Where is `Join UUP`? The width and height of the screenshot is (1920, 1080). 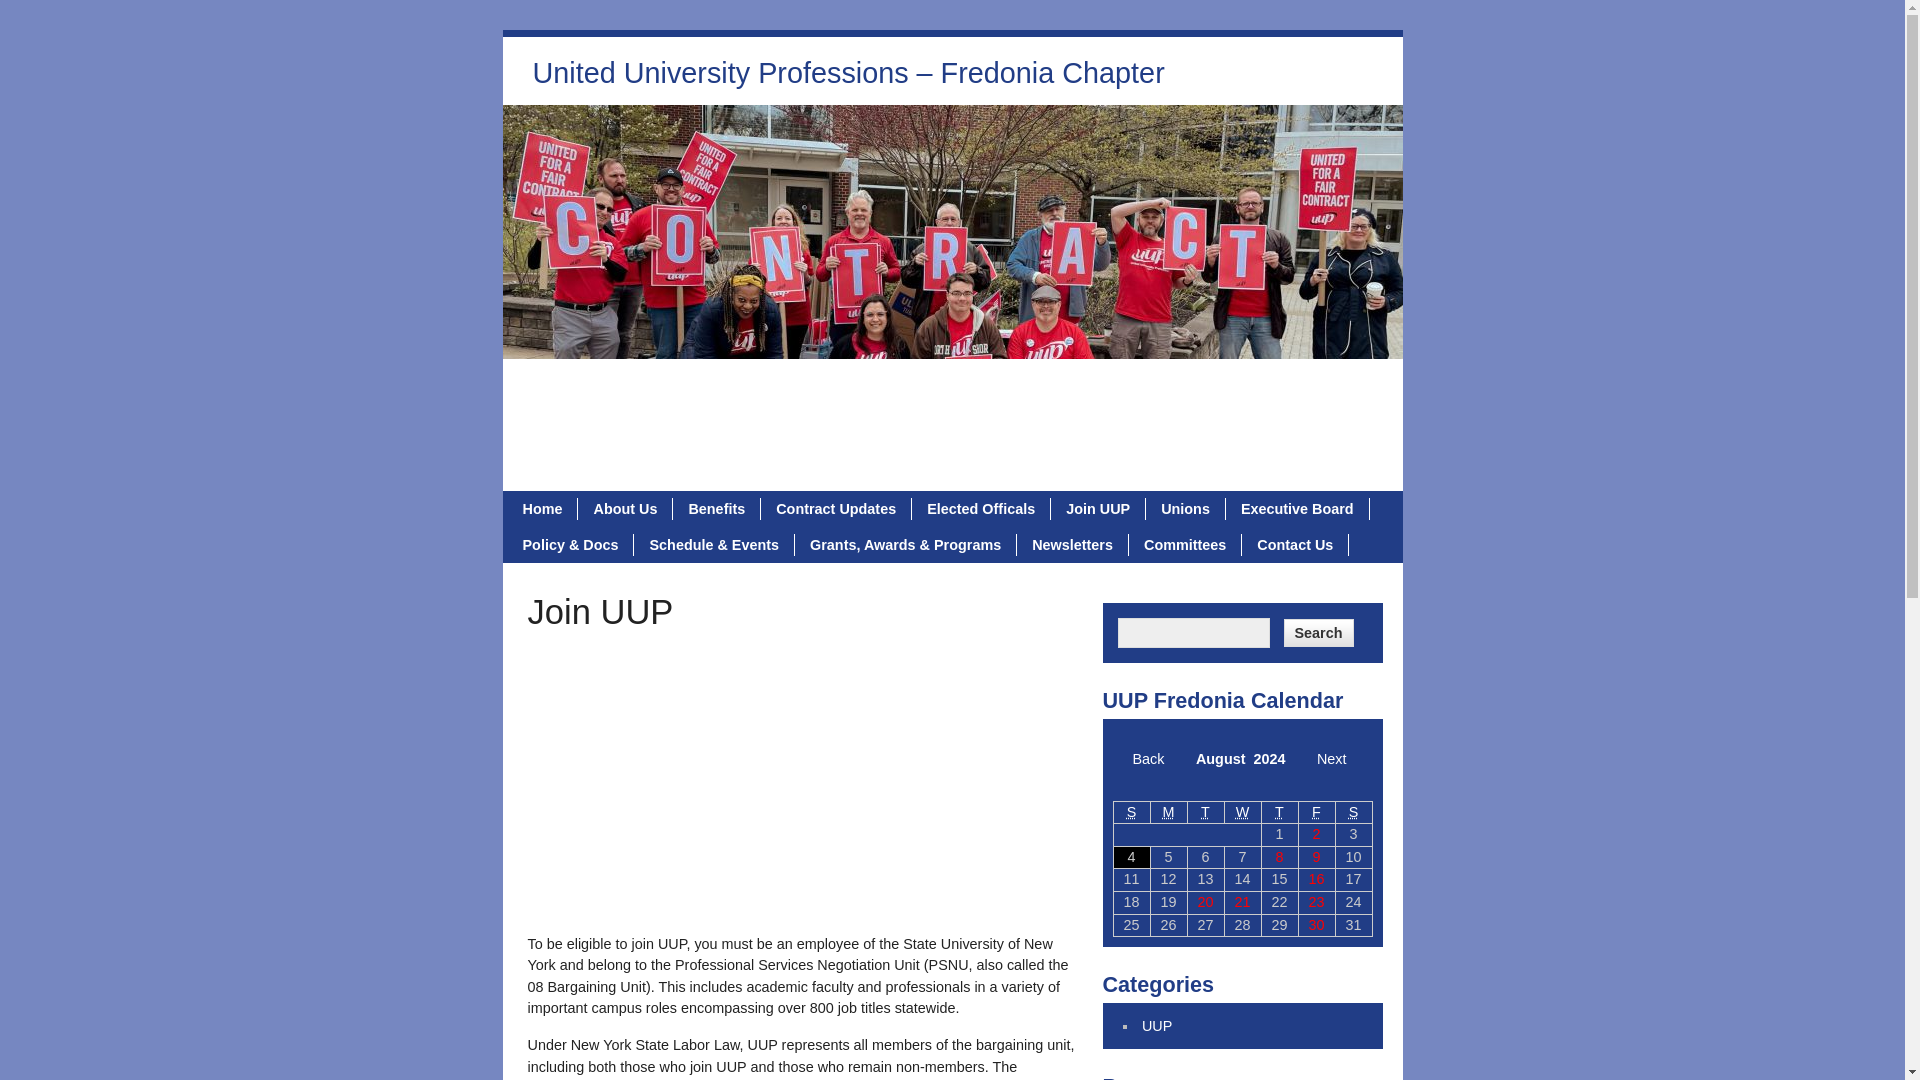 Join UUP is located at coordinates (1098, 508).